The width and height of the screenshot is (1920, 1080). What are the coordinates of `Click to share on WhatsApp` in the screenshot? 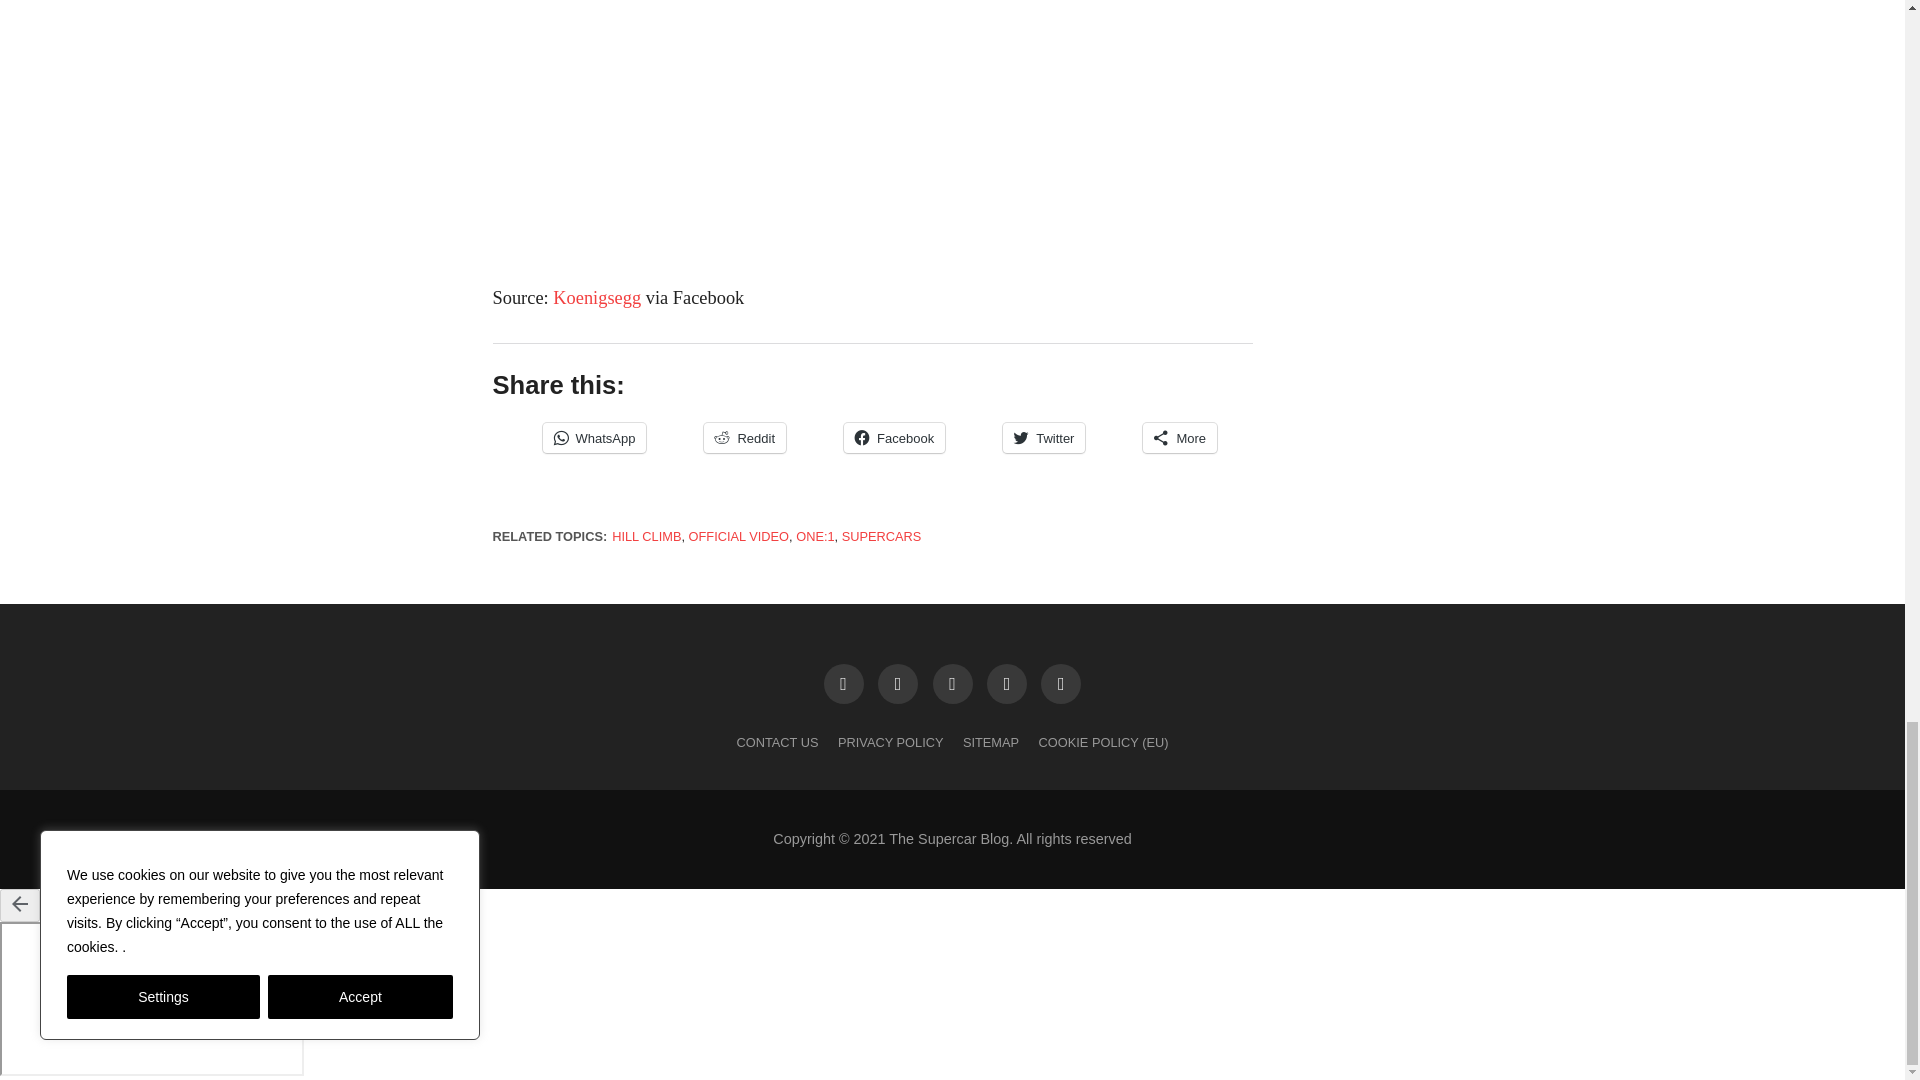 It's located at (593, 438).